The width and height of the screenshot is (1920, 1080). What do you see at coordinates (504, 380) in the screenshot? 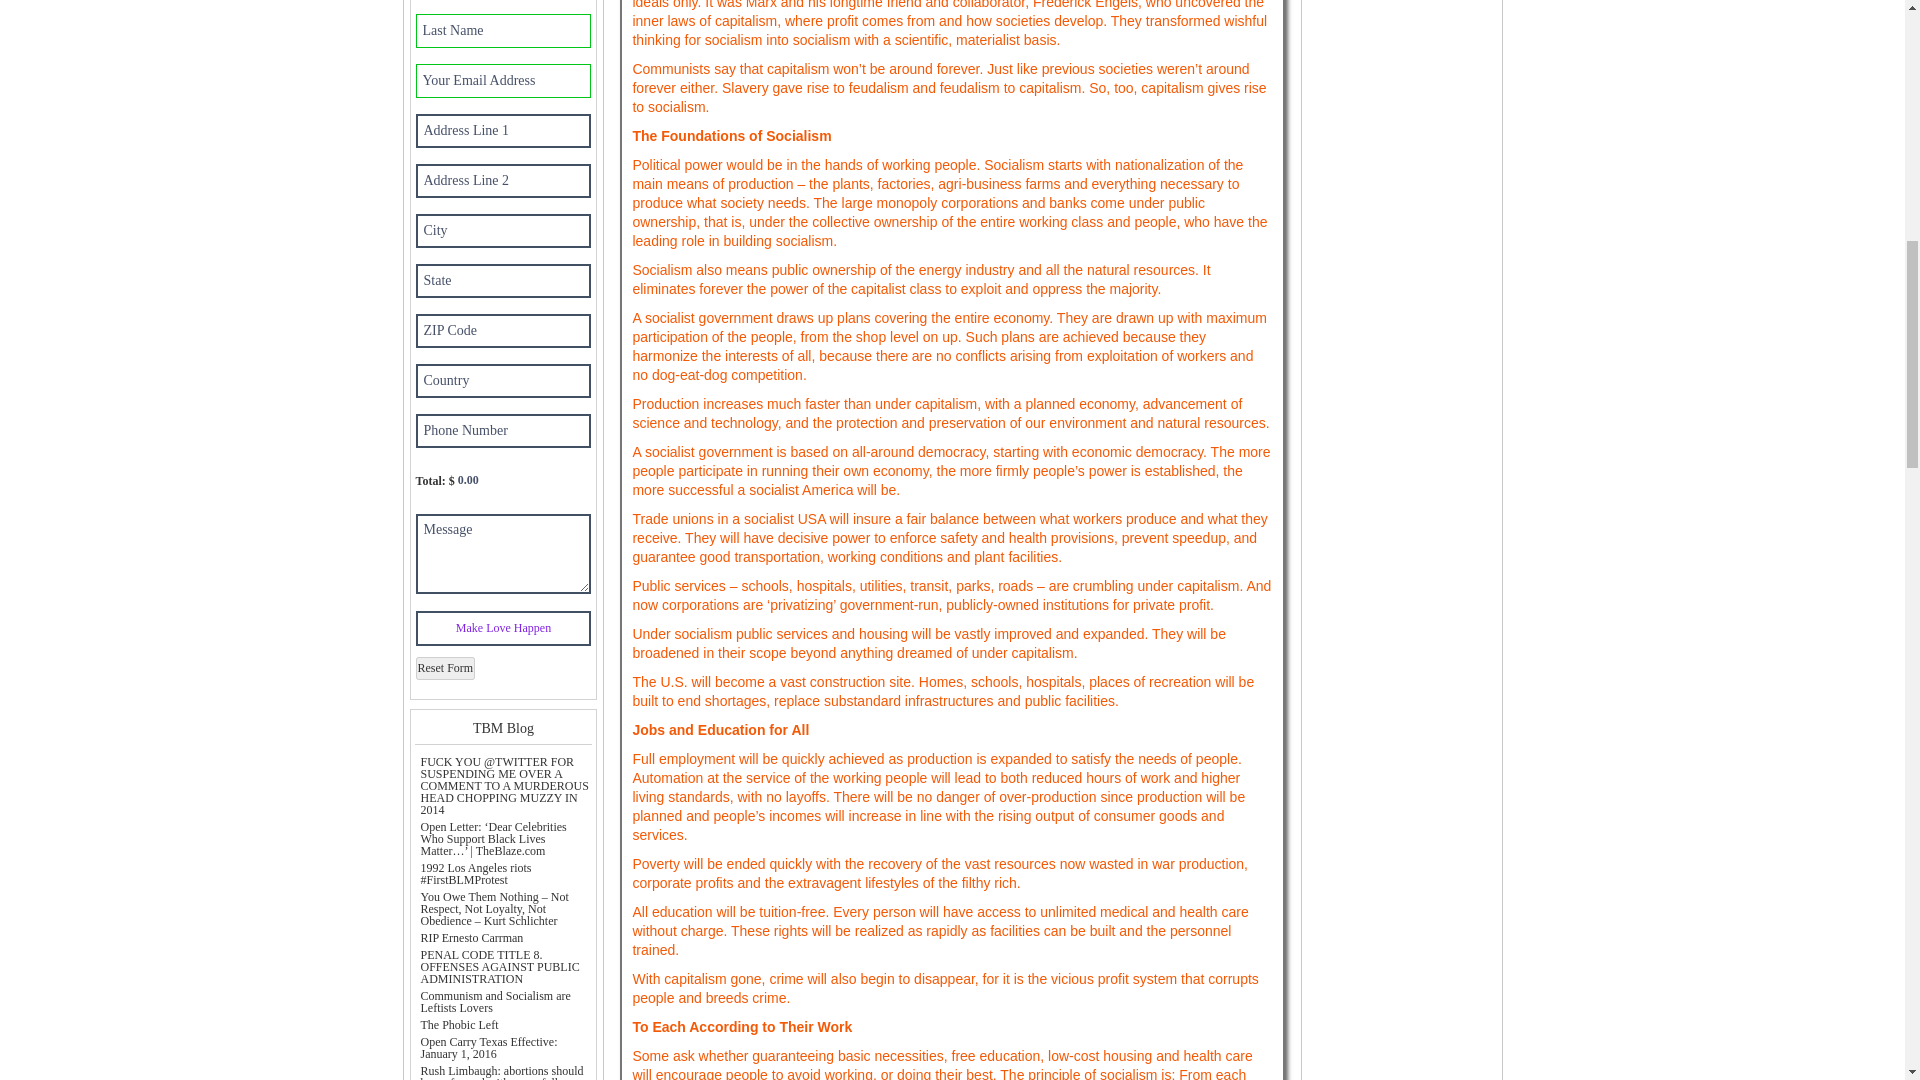
I see `Country` at bounding box center [504, 380].